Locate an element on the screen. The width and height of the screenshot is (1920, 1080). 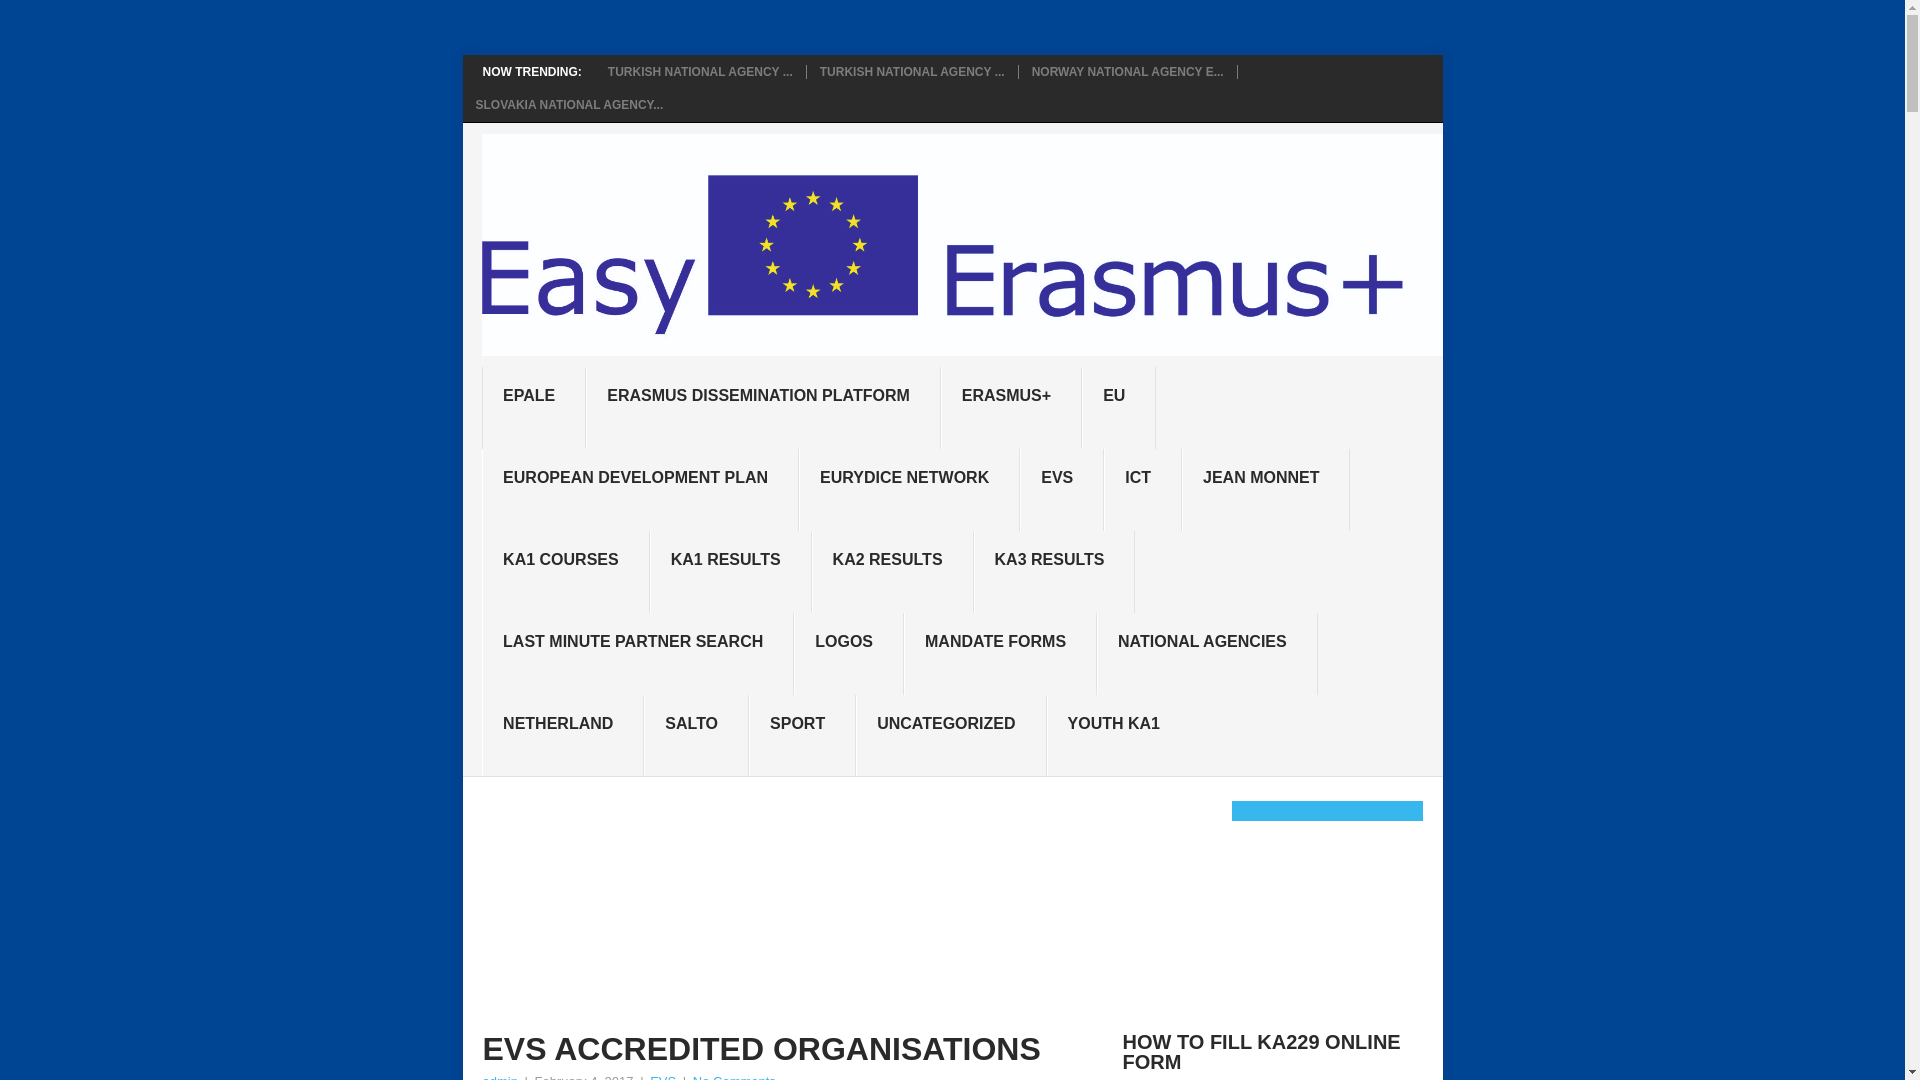
ERASMUS DISSEMINATION PLATFORM is located at coordinates (762, 408).